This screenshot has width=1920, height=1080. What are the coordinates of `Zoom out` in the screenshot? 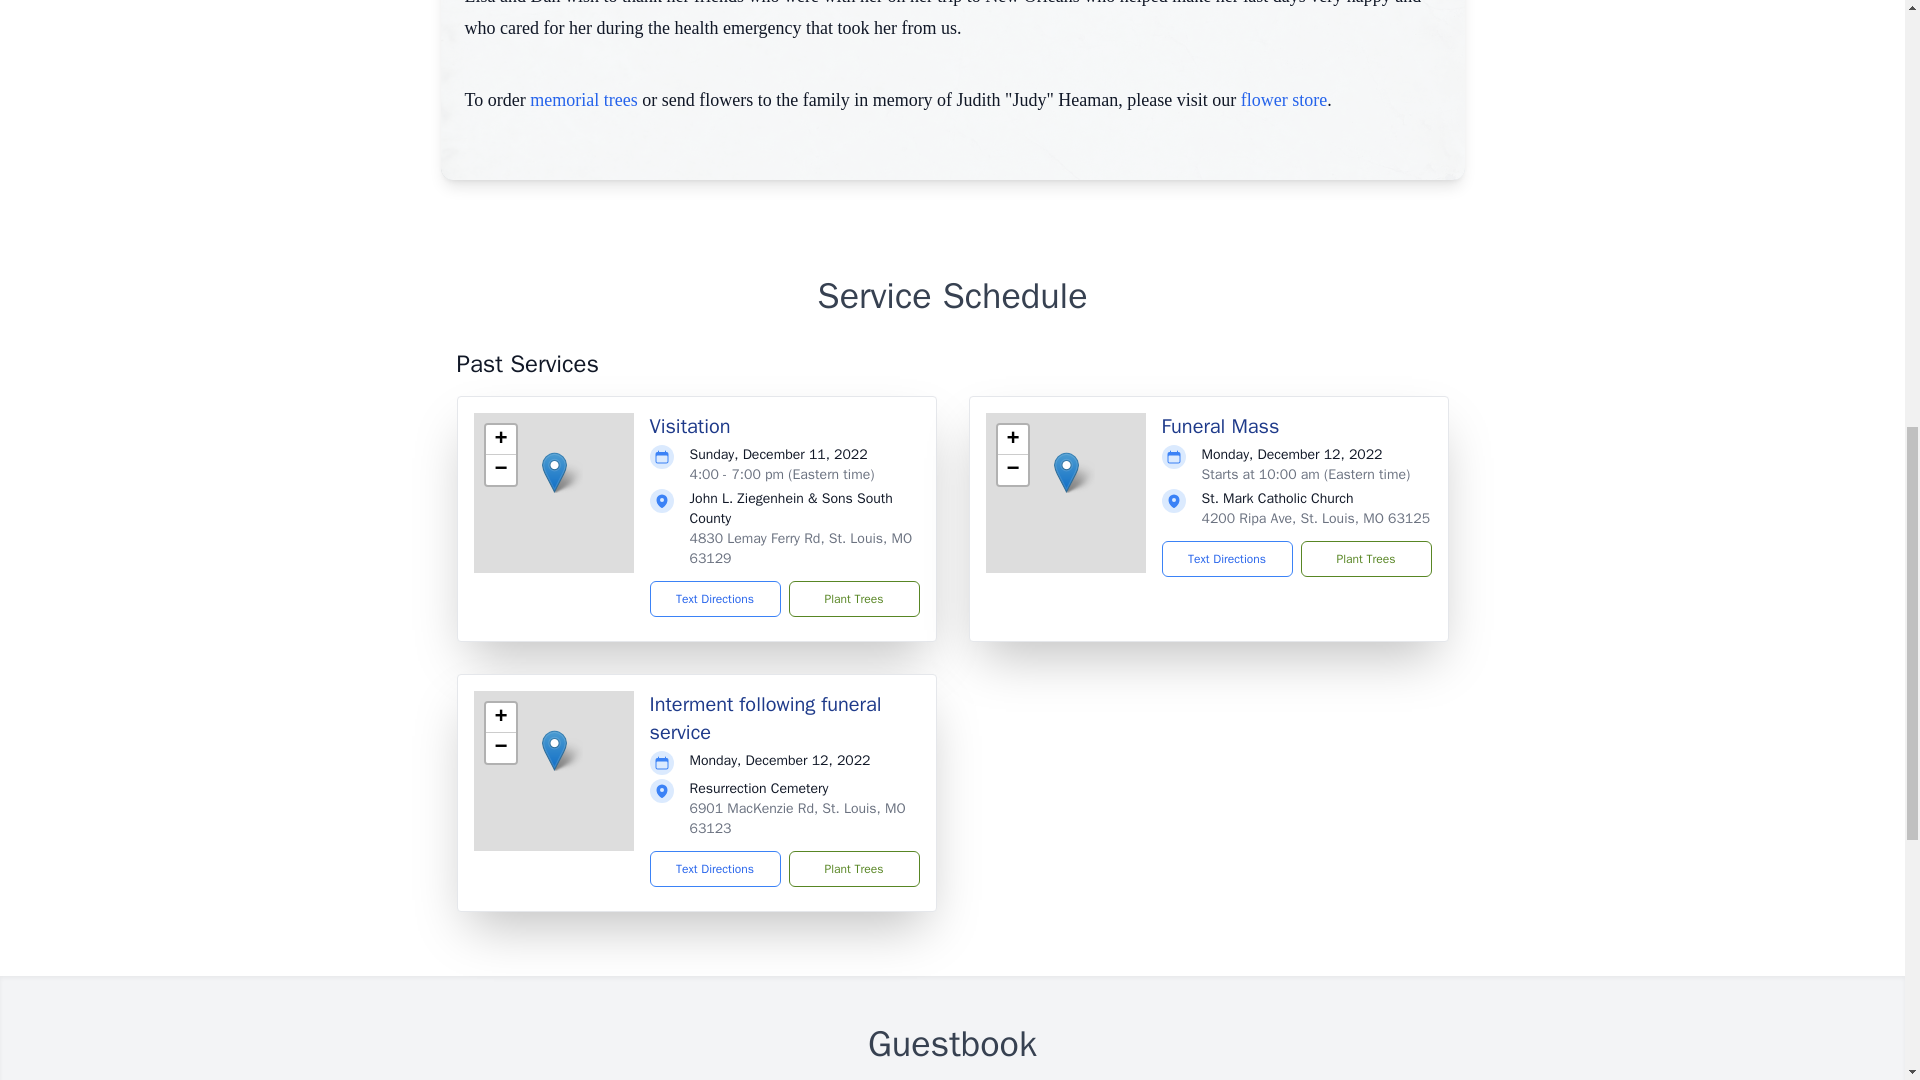 It's located at (500, 469).